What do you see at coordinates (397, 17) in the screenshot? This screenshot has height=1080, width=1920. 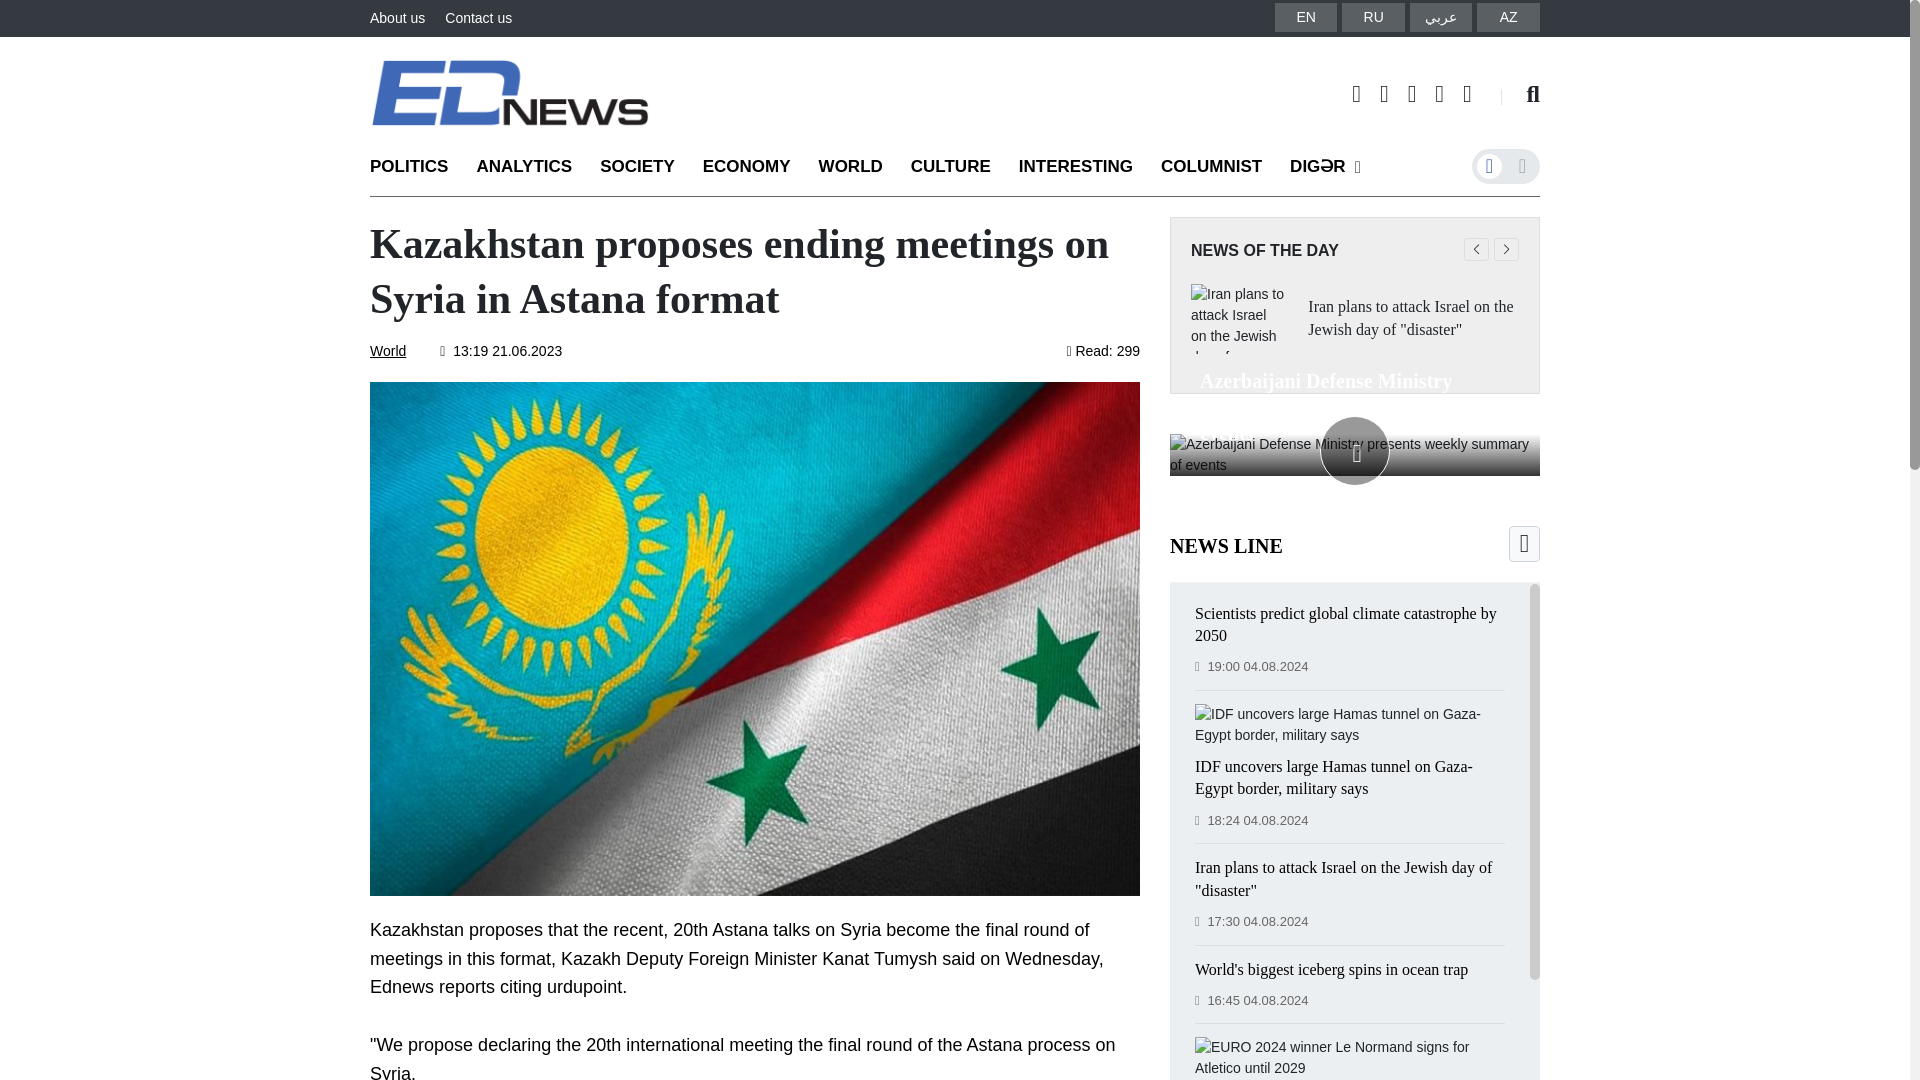 I see `About us` at bounding box center [397, 17].